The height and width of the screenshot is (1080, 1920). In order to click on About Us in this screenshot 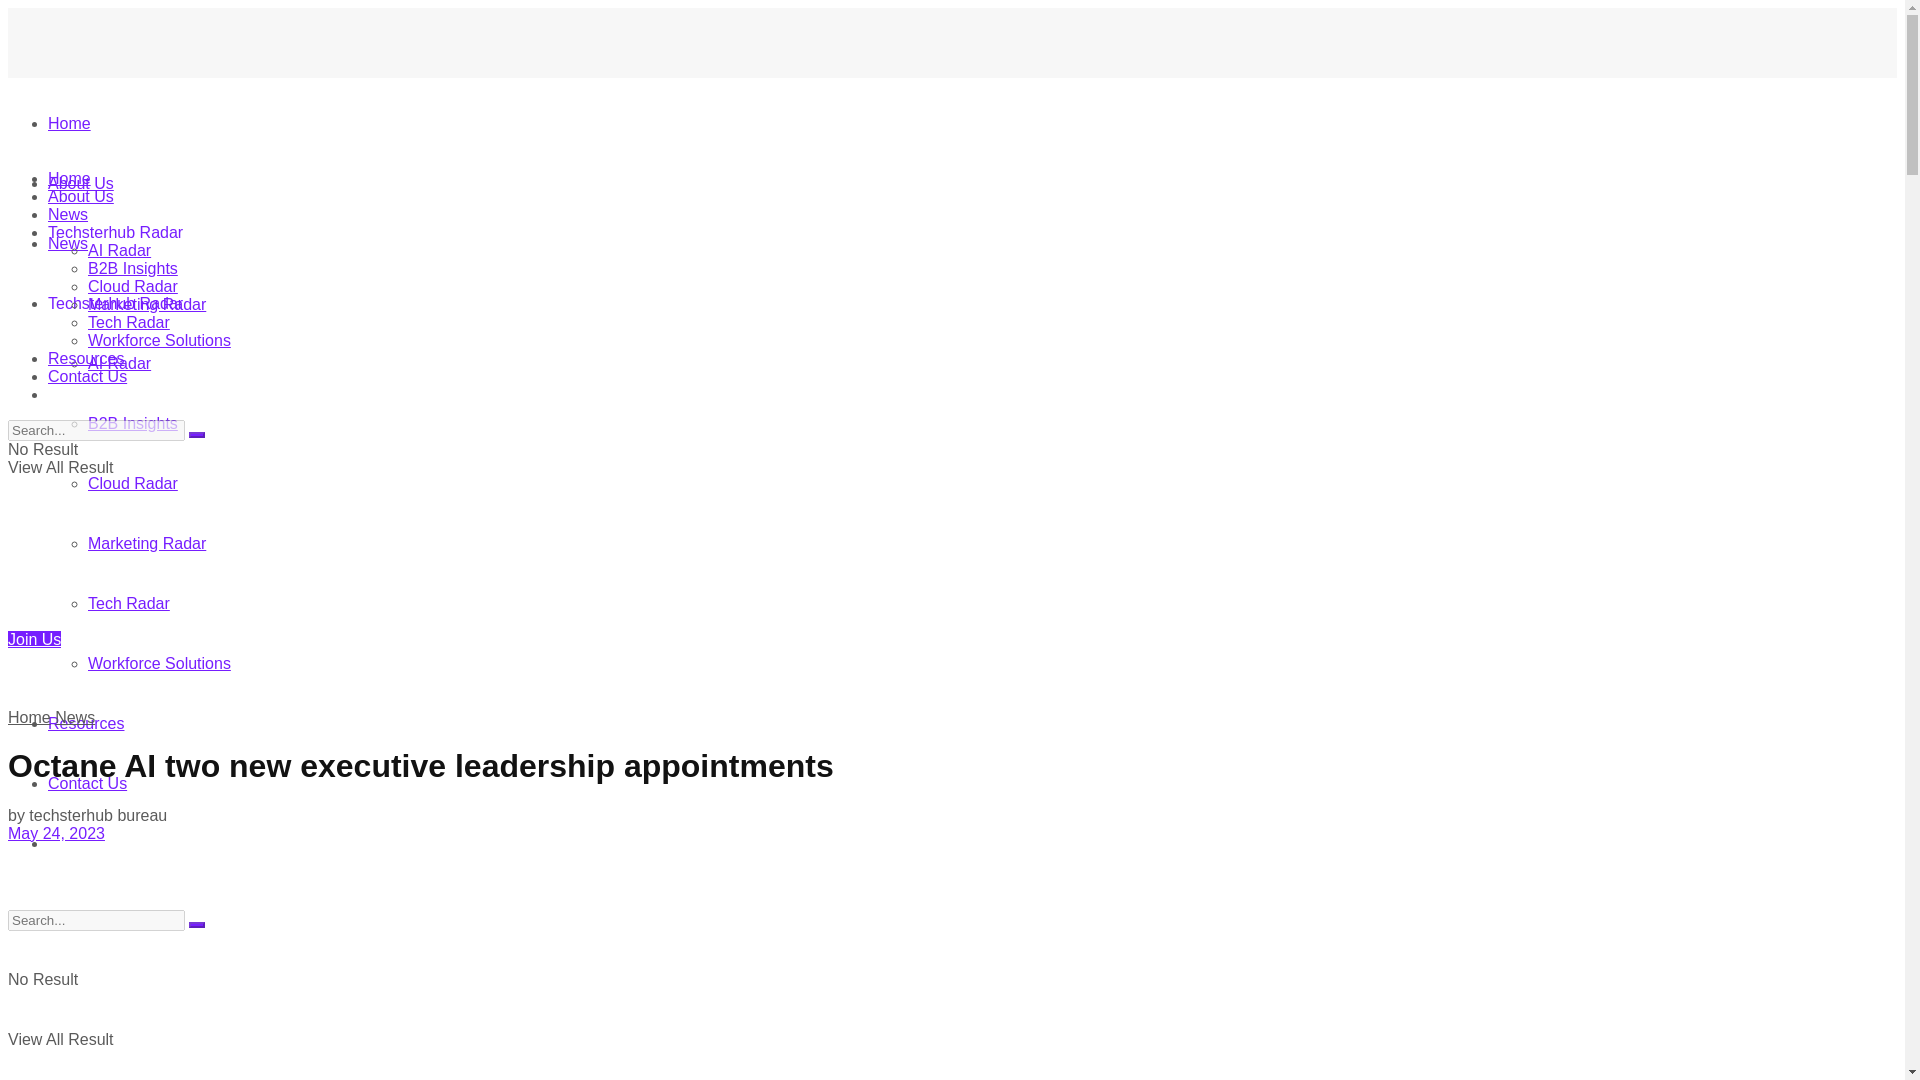, I will do `click(80, 196)`.